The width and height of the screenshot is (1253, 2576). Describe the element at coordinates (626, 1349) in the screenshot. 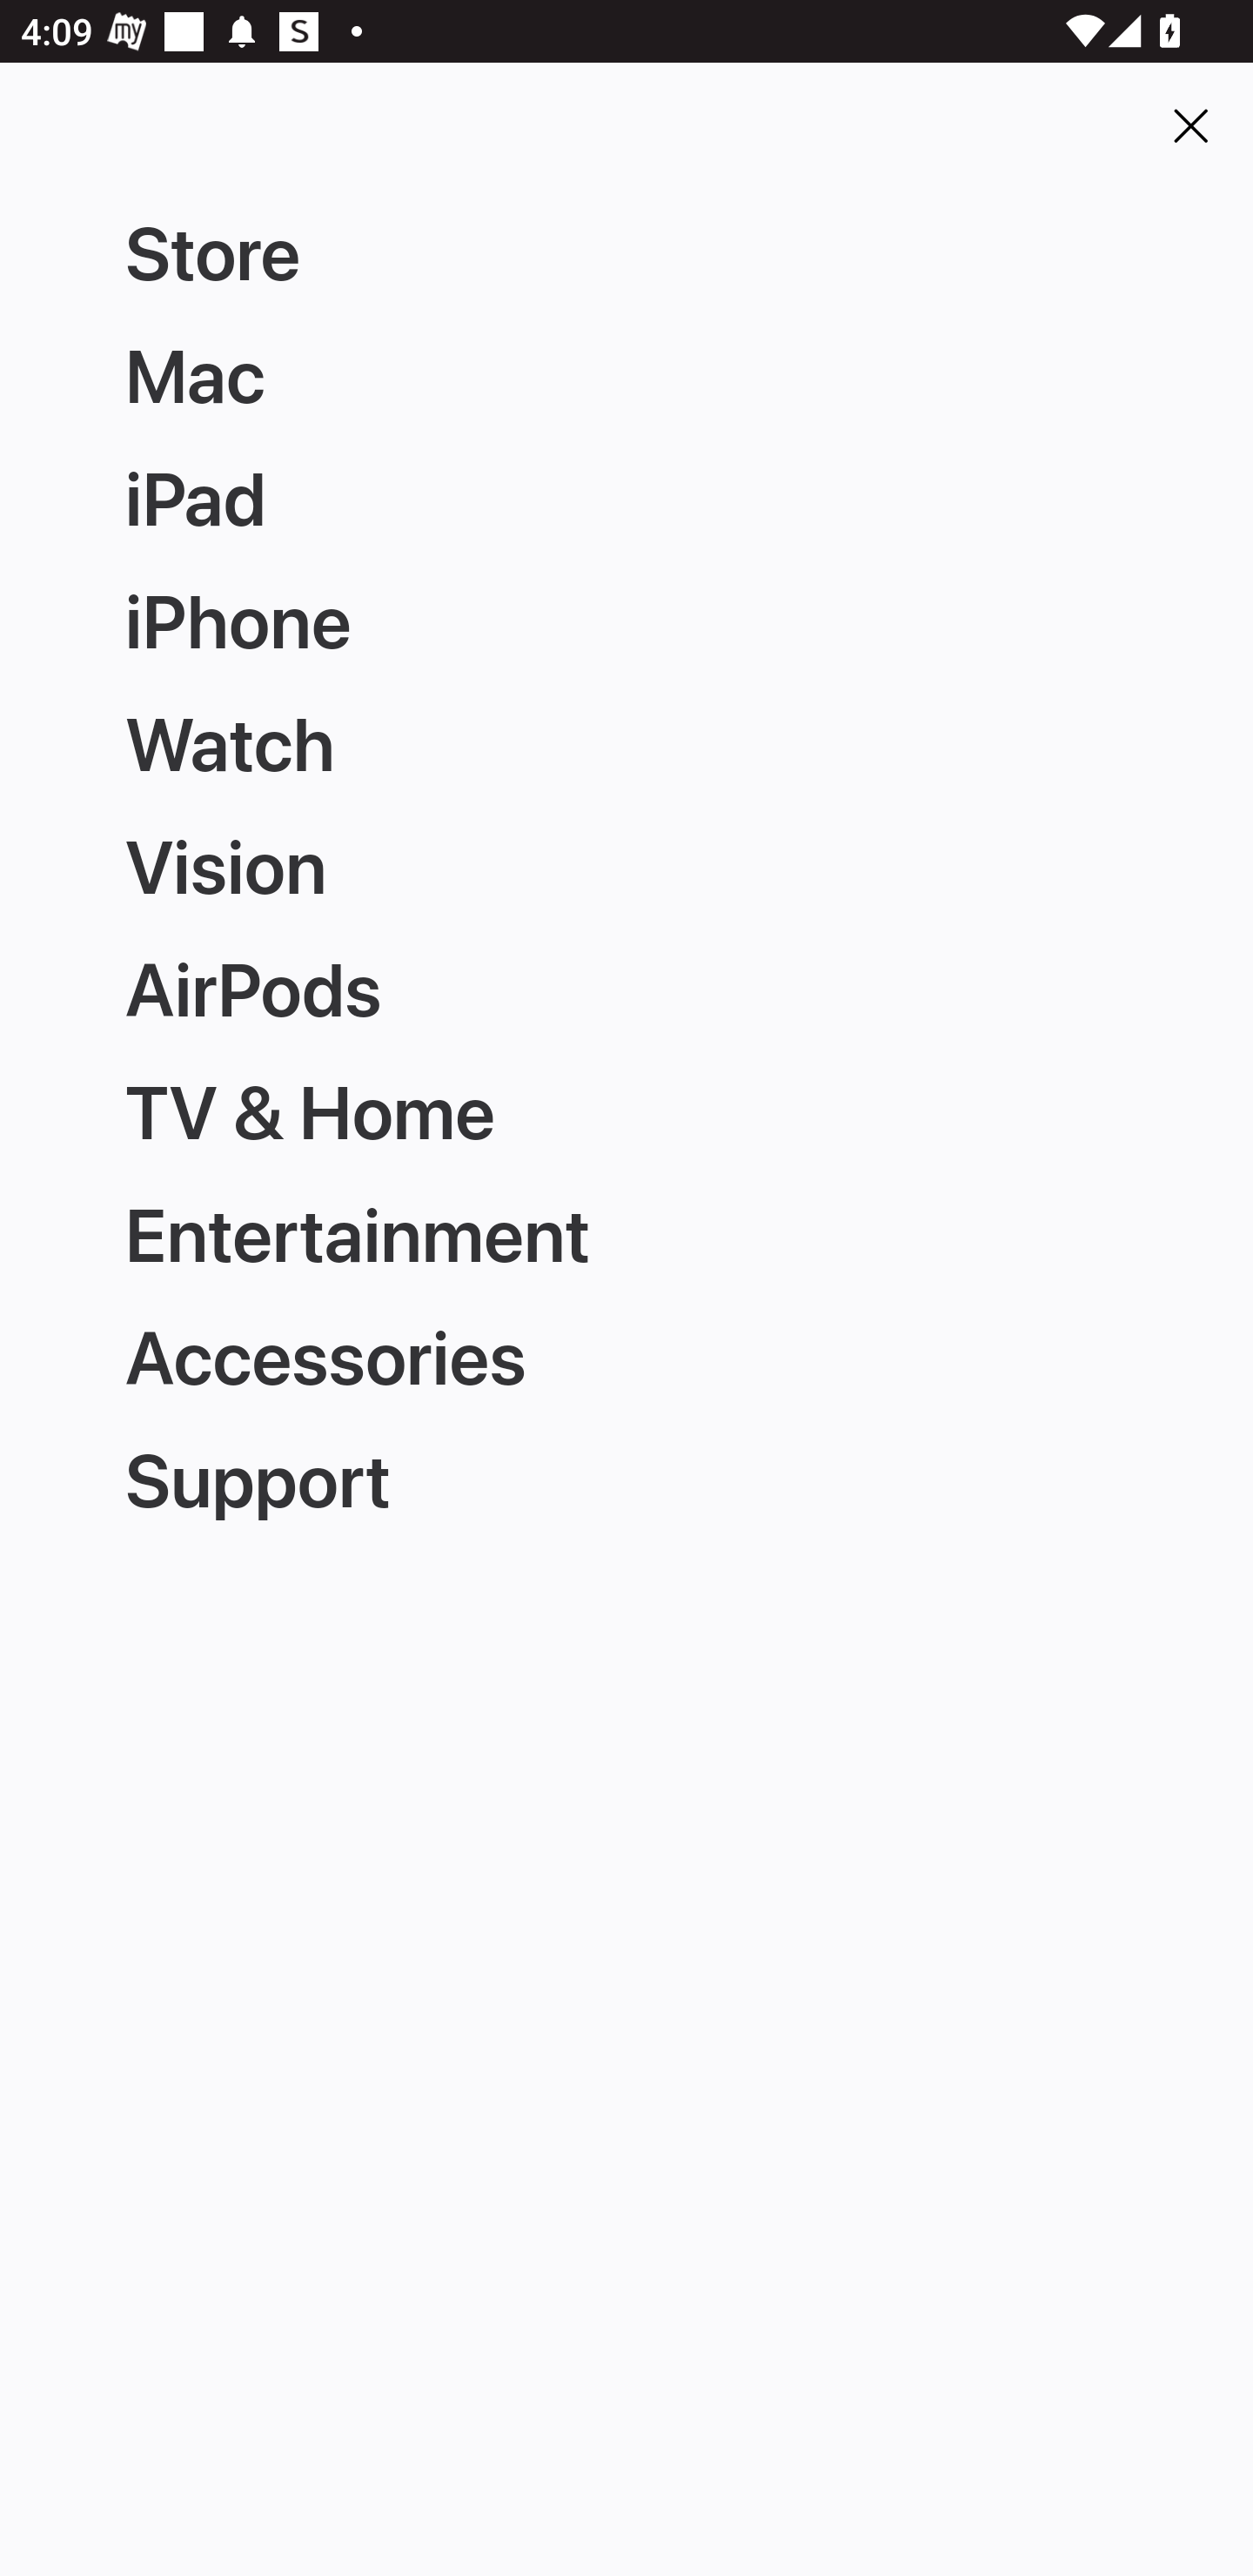

I see `Accessories menu` at that location.